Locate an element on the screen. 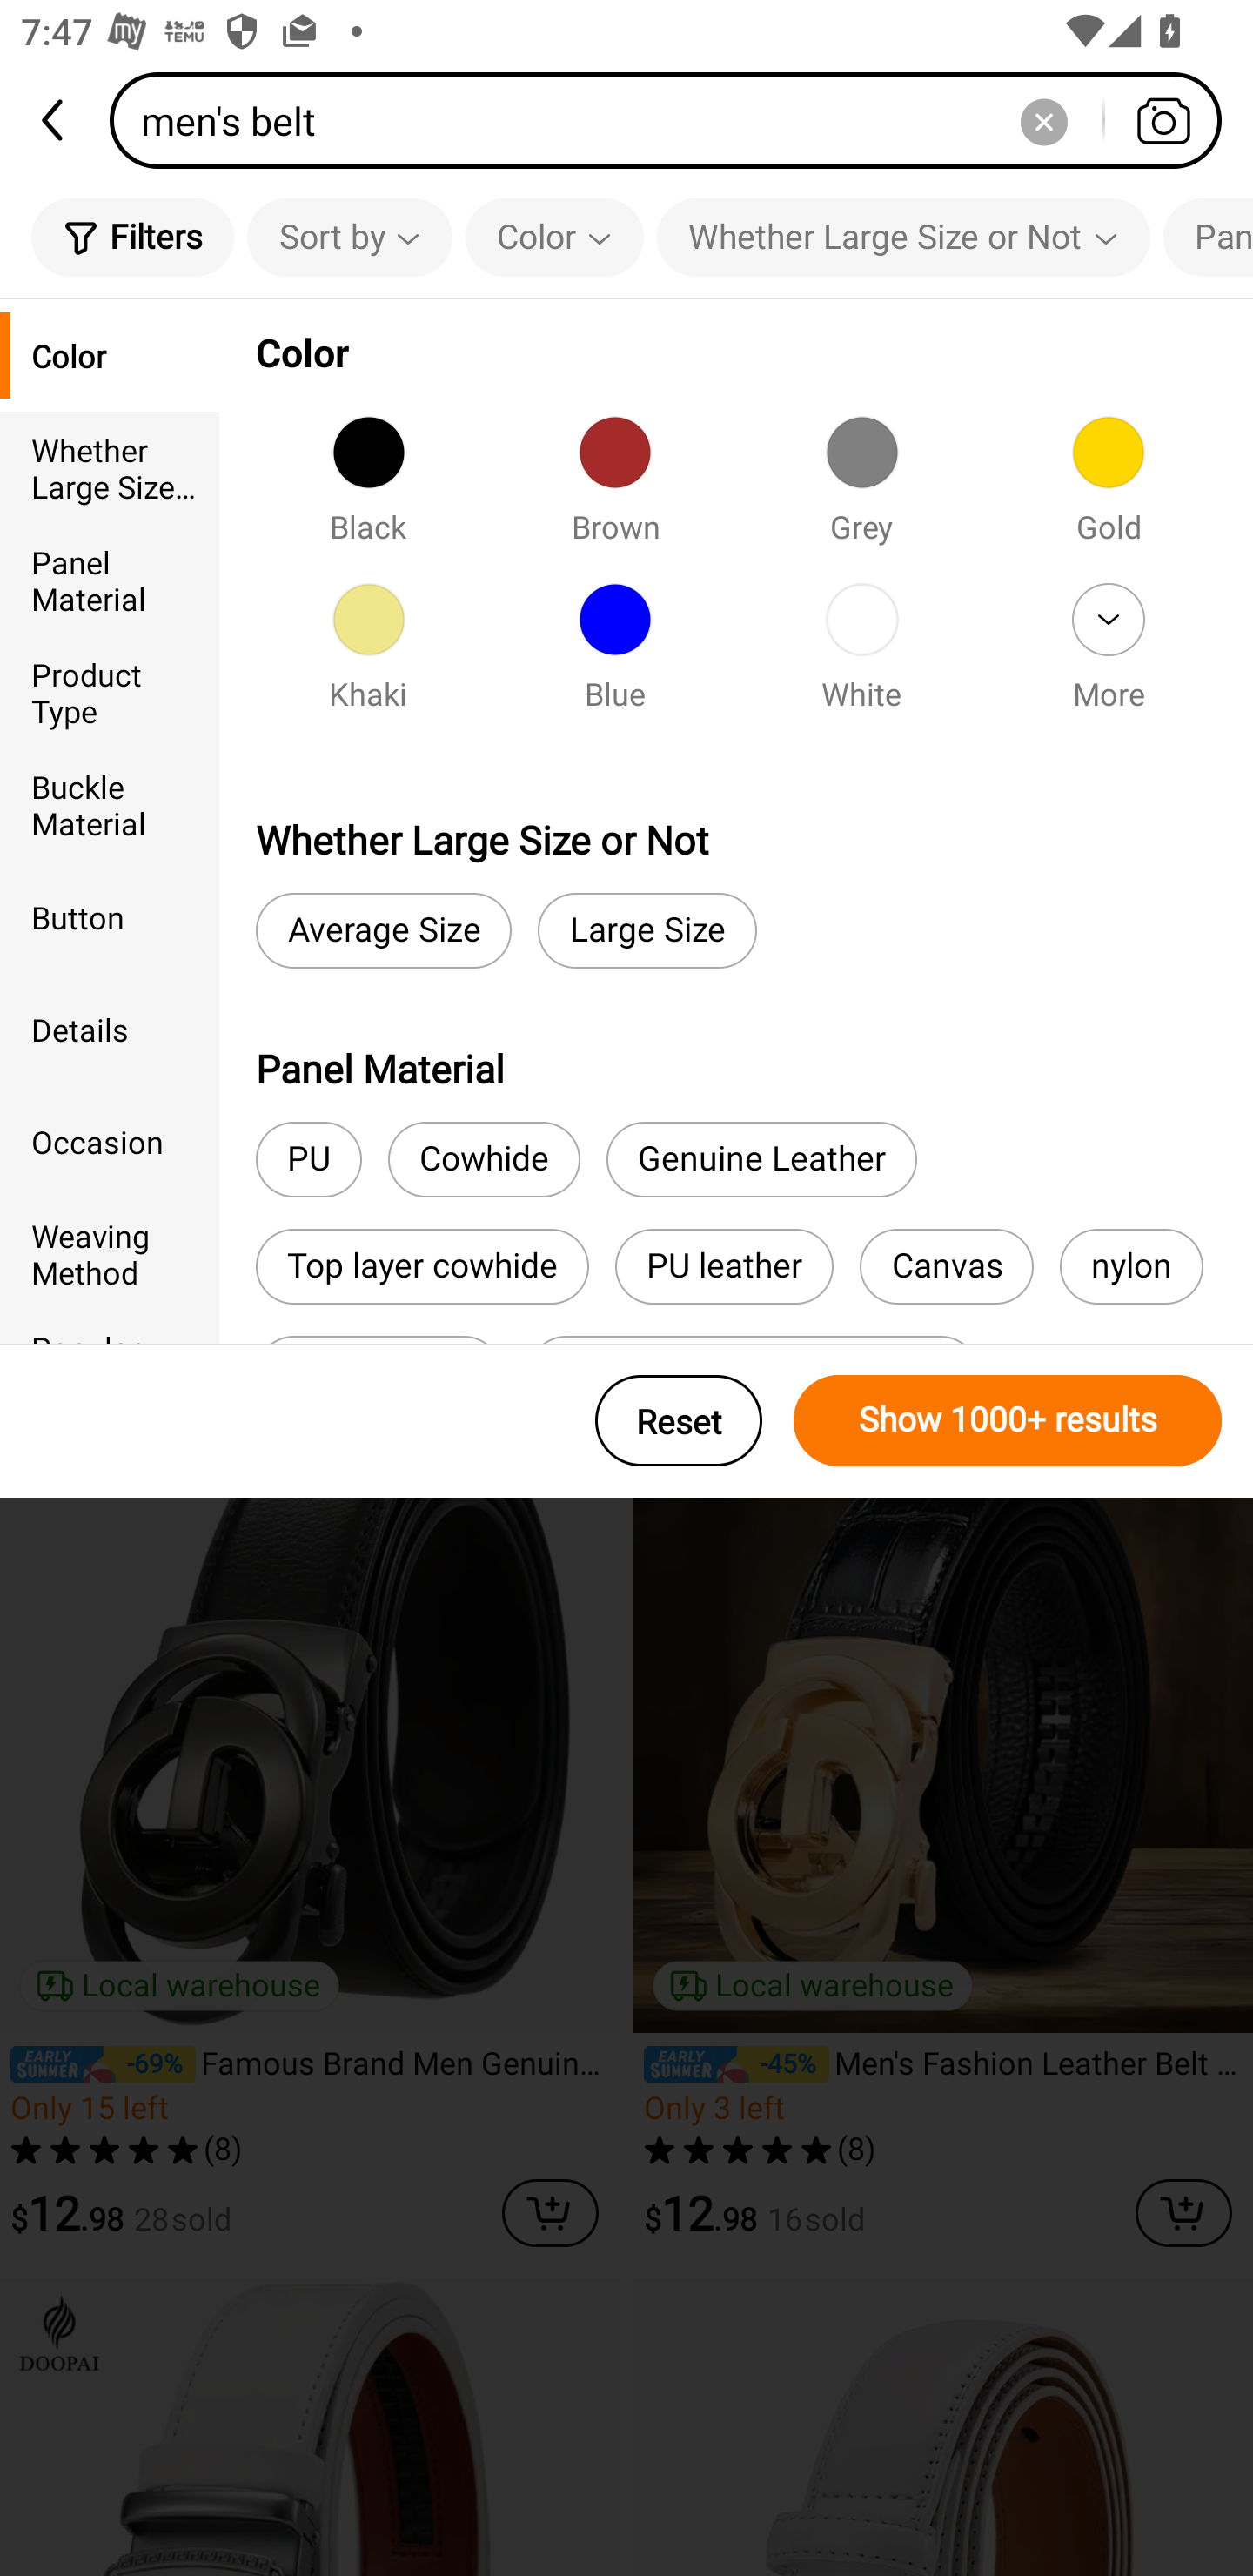  PU leather is located at coordinates (724, 1265).